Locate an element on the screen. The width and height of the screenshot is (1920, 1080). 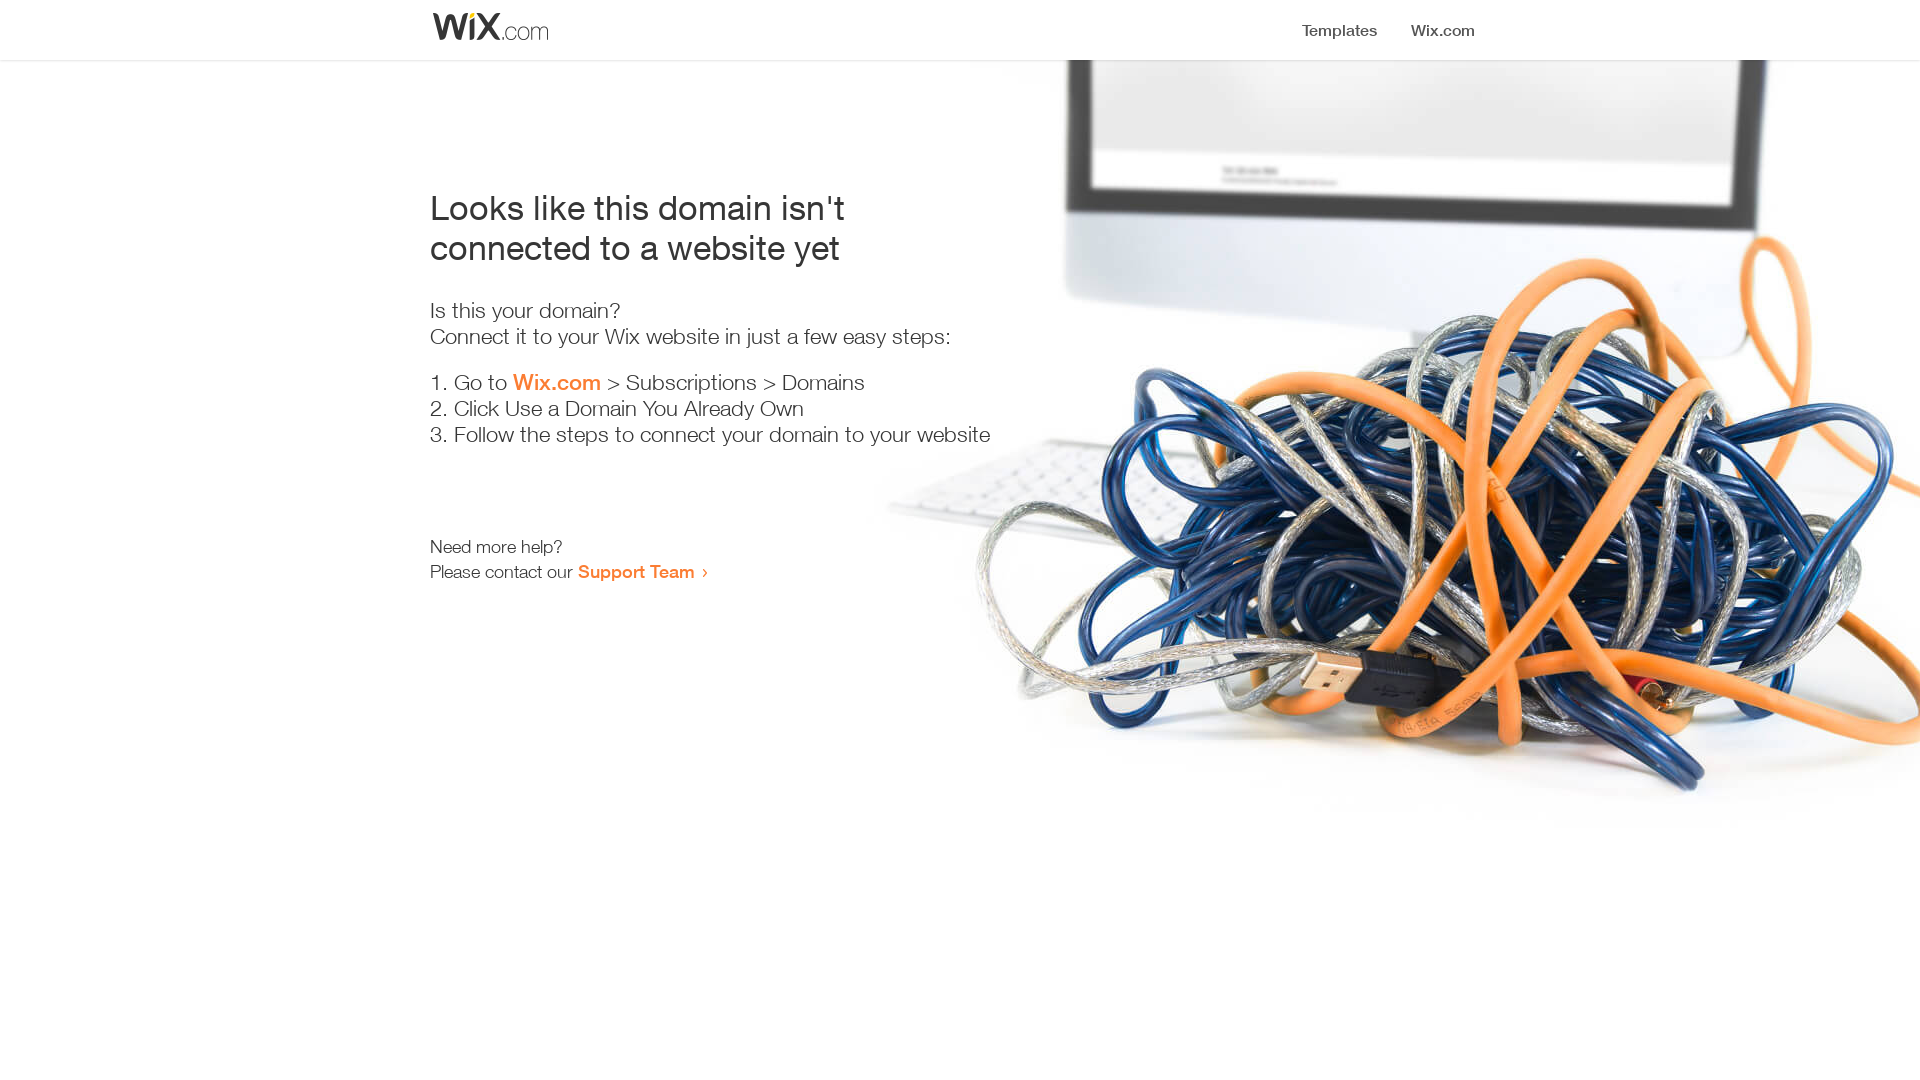
Support Team is located at coordinates (636, 571).